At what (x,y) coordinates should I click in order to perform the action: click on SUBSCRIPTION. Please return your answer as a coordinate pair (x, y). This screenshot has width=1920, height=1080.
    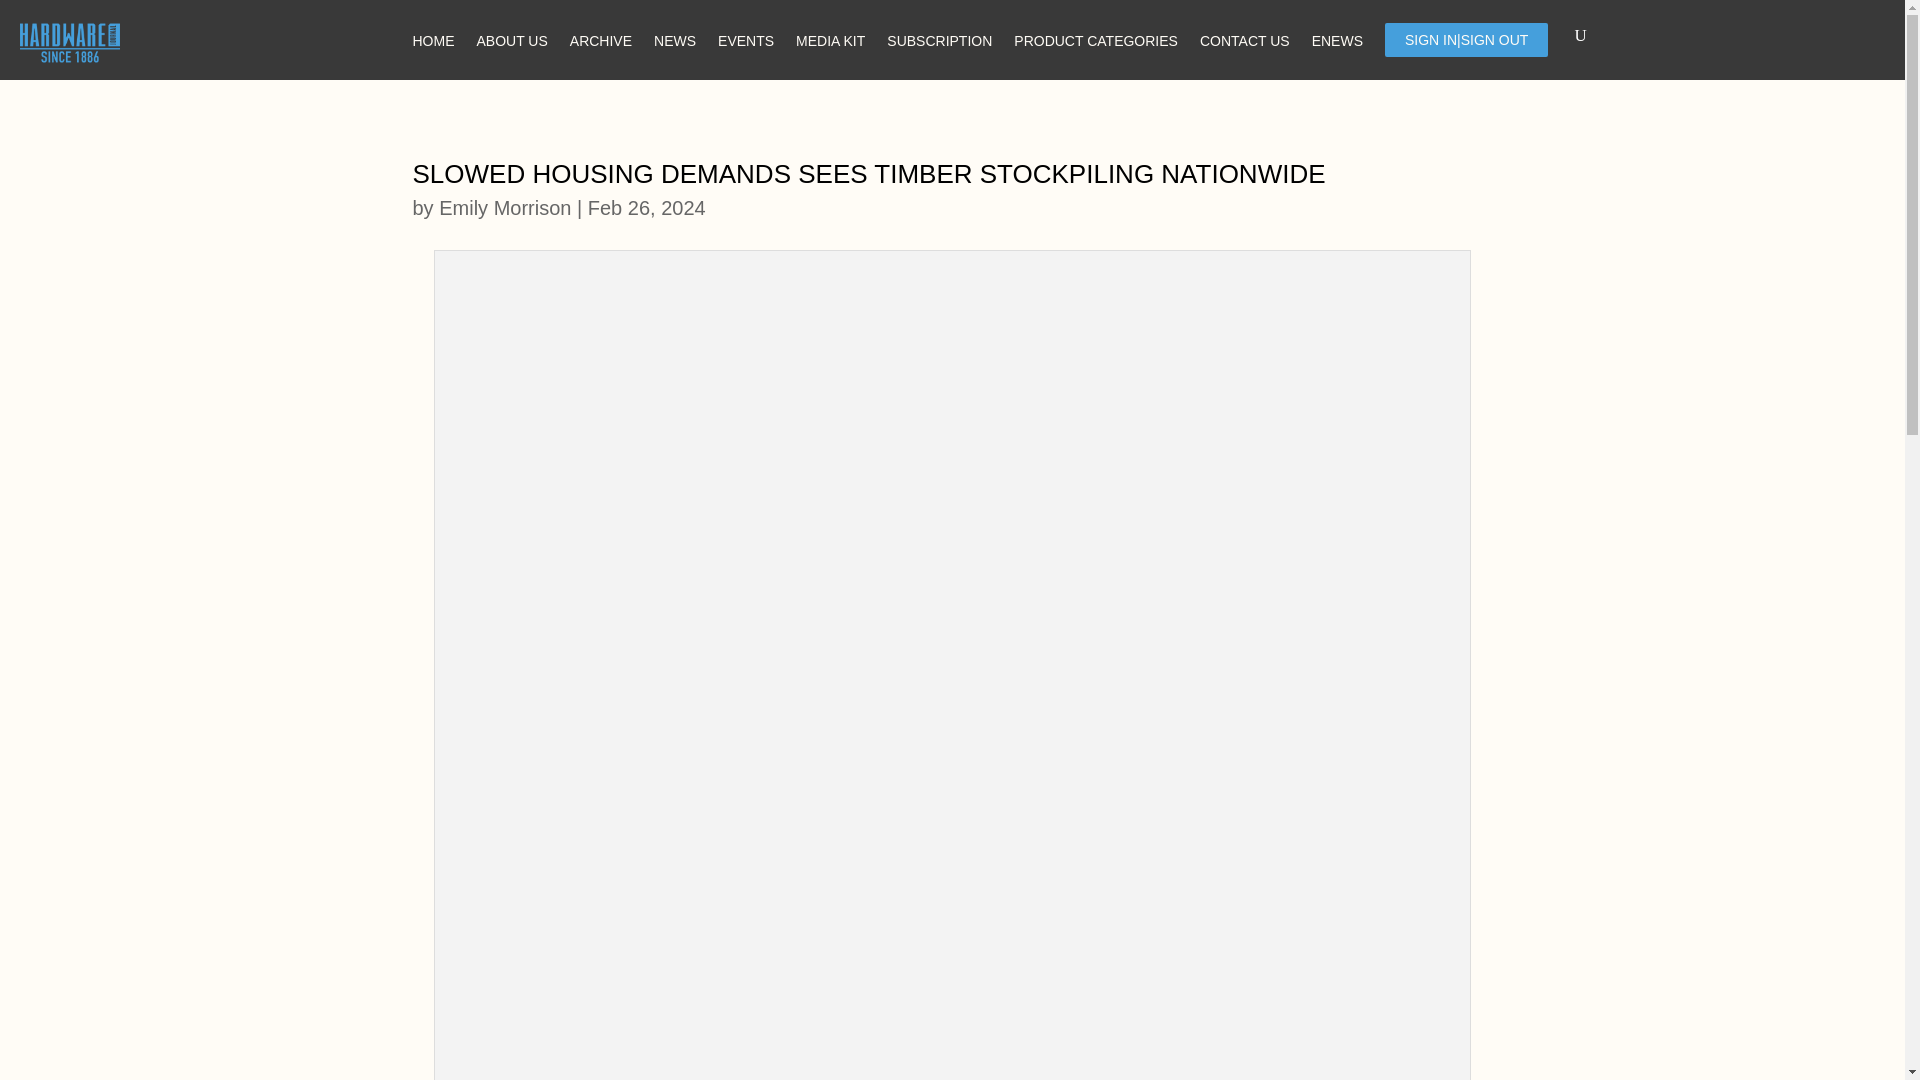
    Looking at the image, I should click on (940, 38).